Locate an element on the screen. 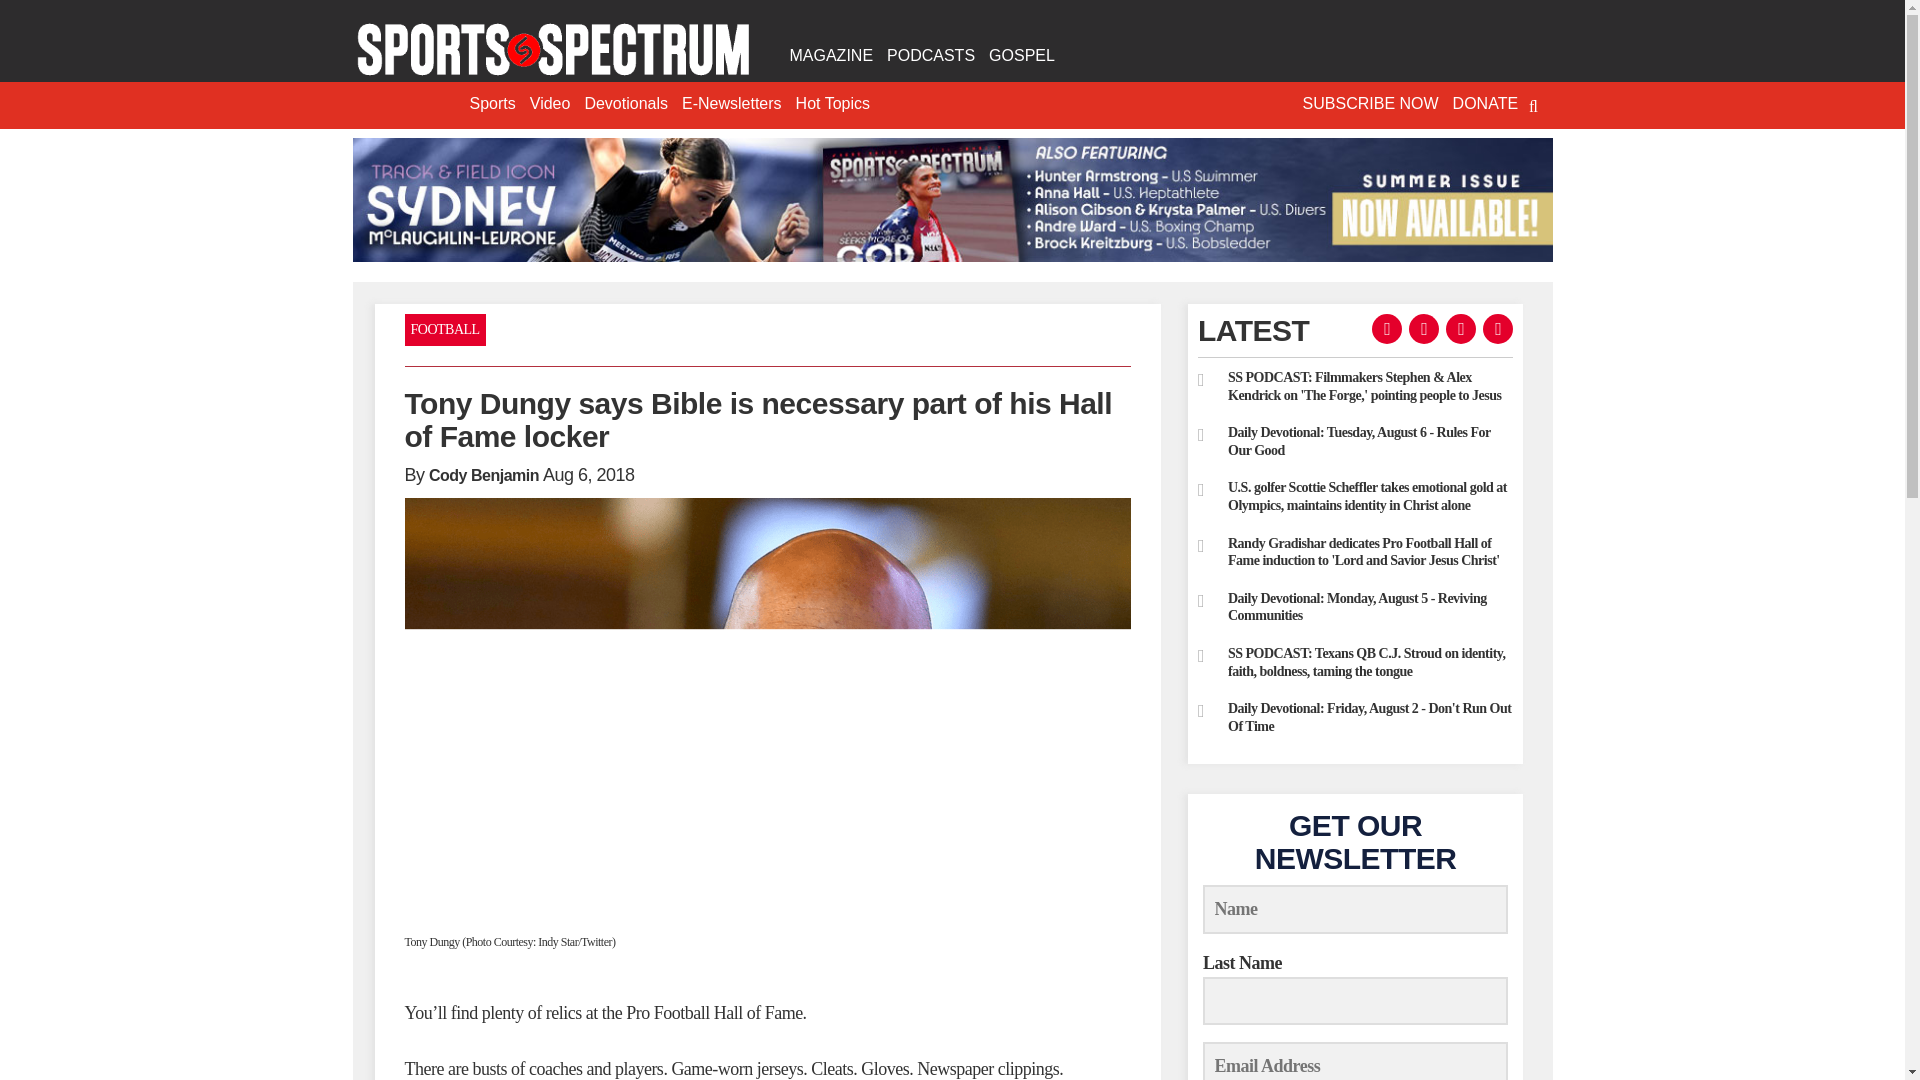 This screenshot has width=1920, height=1080. Devotionals is located at coordinates (626, 104).